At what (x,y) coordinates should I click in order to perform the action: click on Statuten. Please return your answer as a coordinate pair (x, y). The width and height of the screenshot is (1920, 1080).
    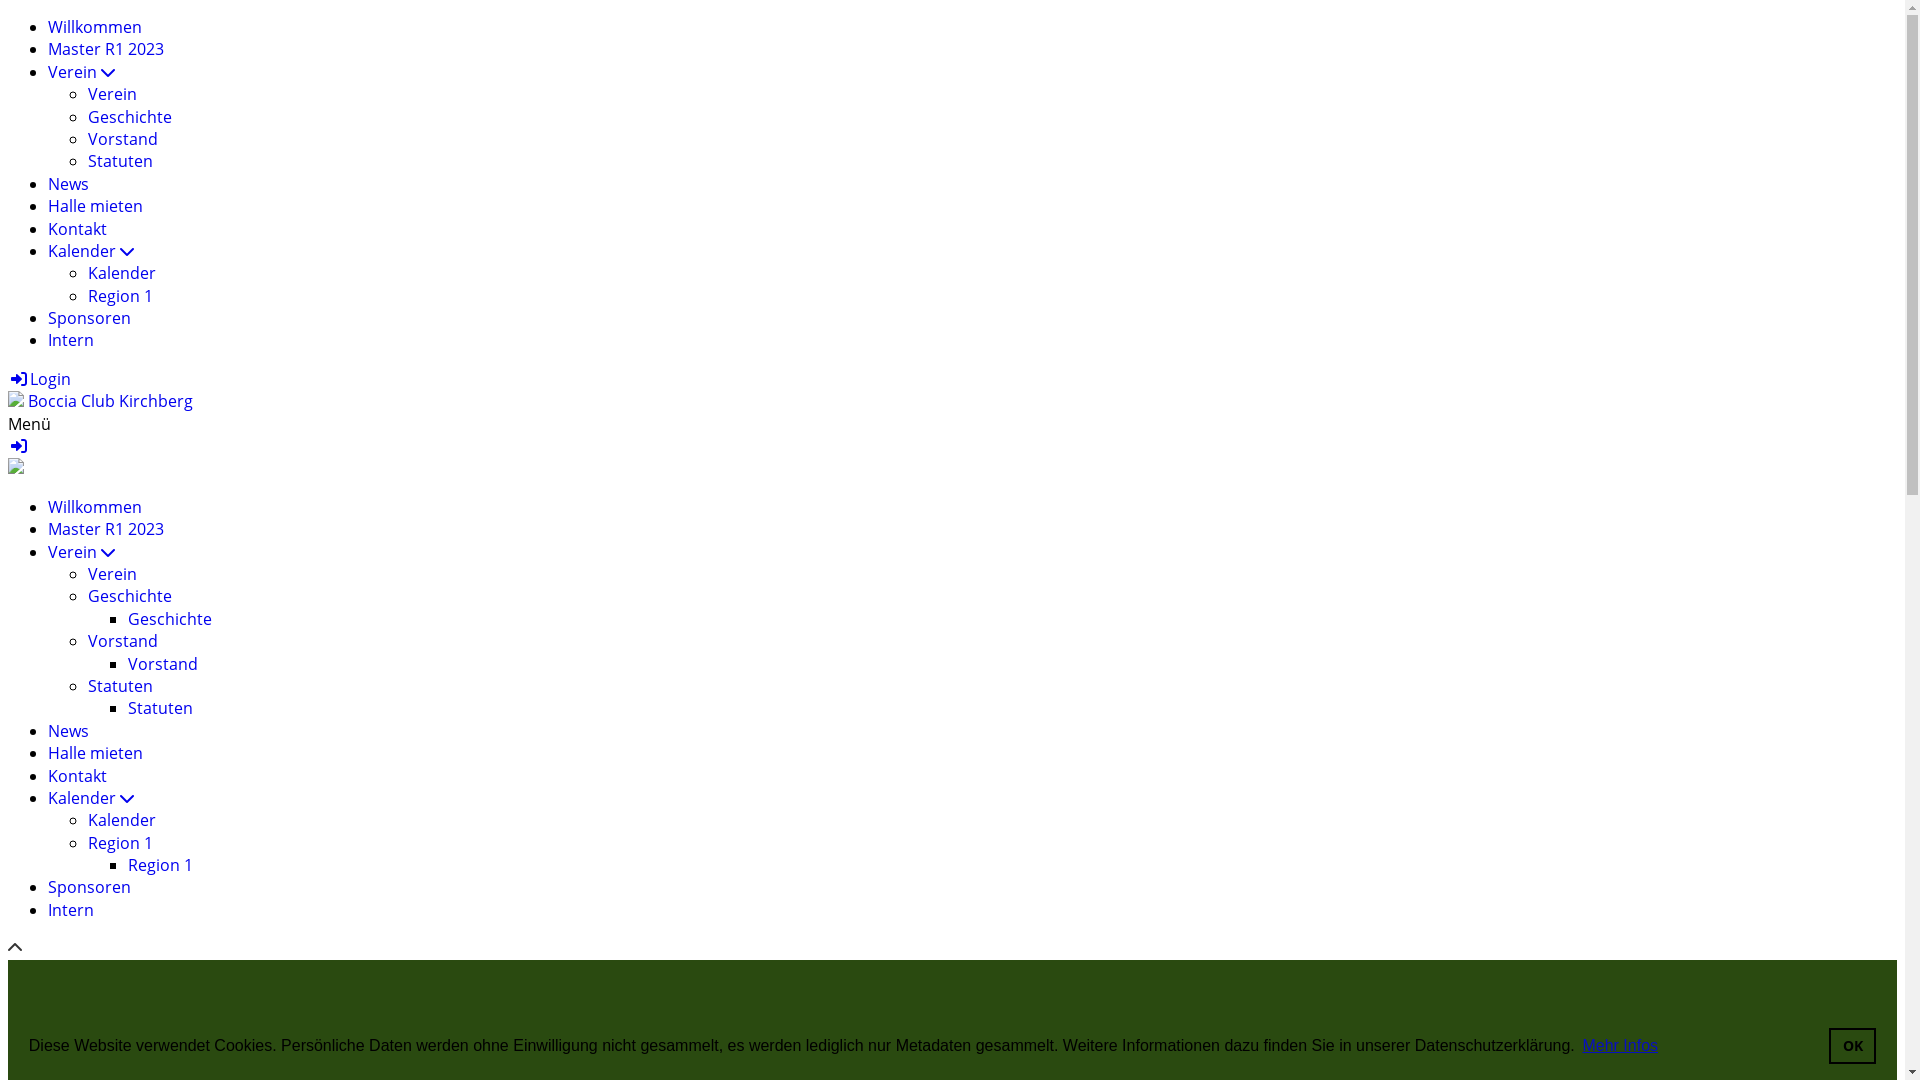
    Looking at the image, I should click on (160, 708).